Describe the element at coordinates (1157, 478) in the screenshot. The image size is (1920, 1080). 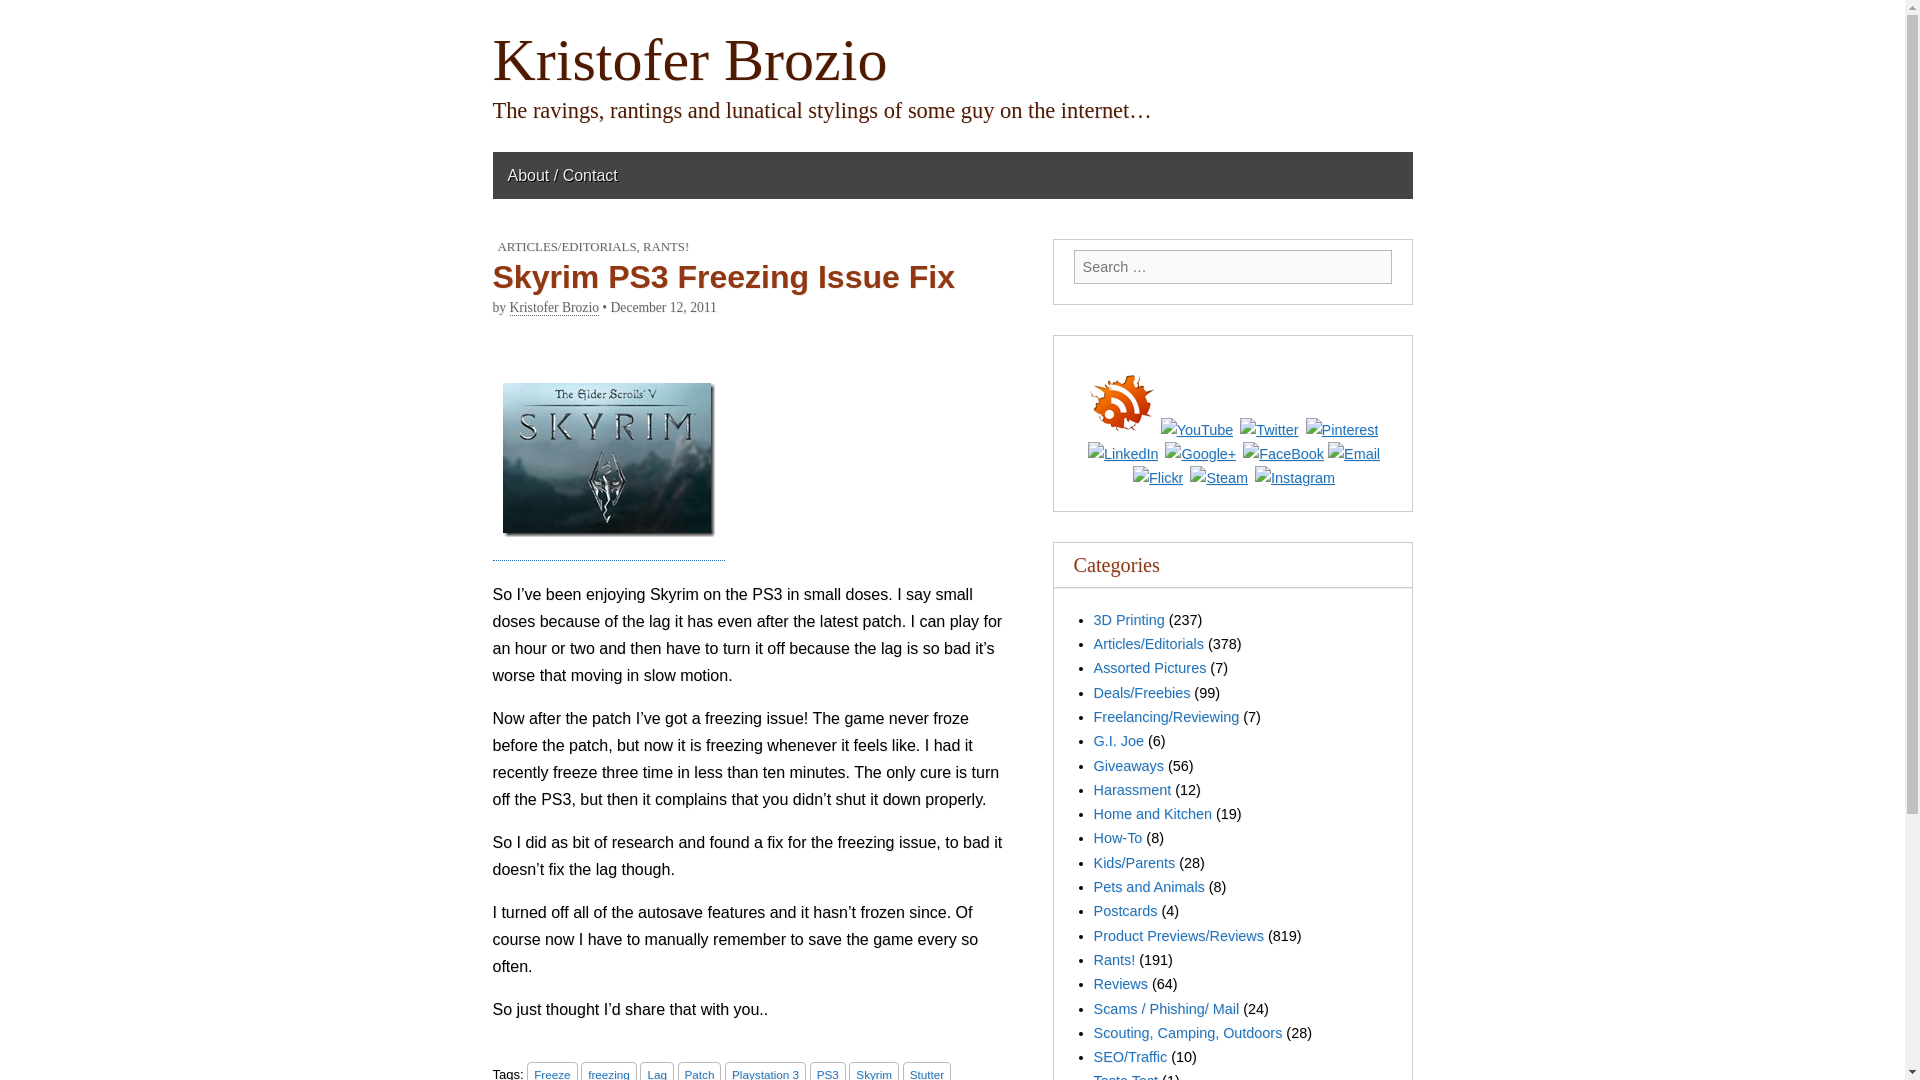
I see `My Photos on Flickr` at that location.